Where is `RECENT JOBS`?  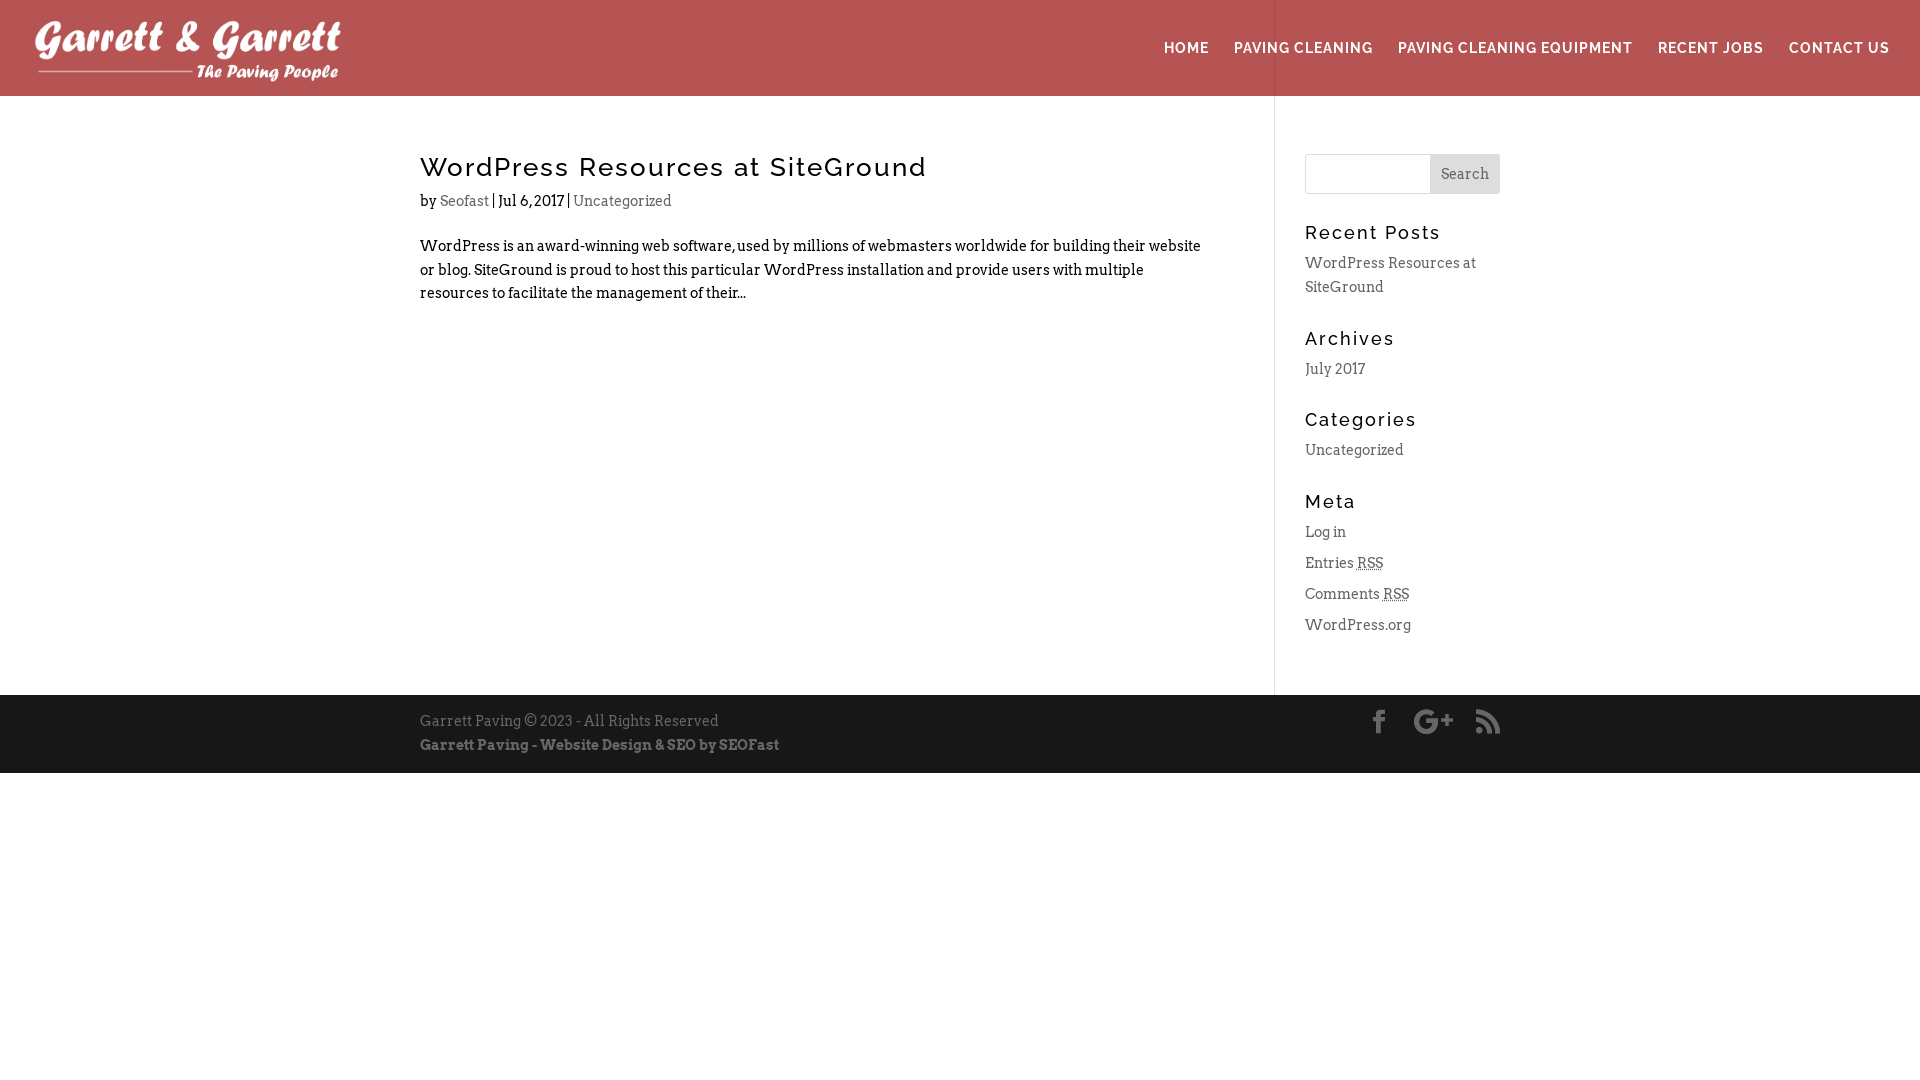 RECENT JOBS is located at coordinates (1711, 68).